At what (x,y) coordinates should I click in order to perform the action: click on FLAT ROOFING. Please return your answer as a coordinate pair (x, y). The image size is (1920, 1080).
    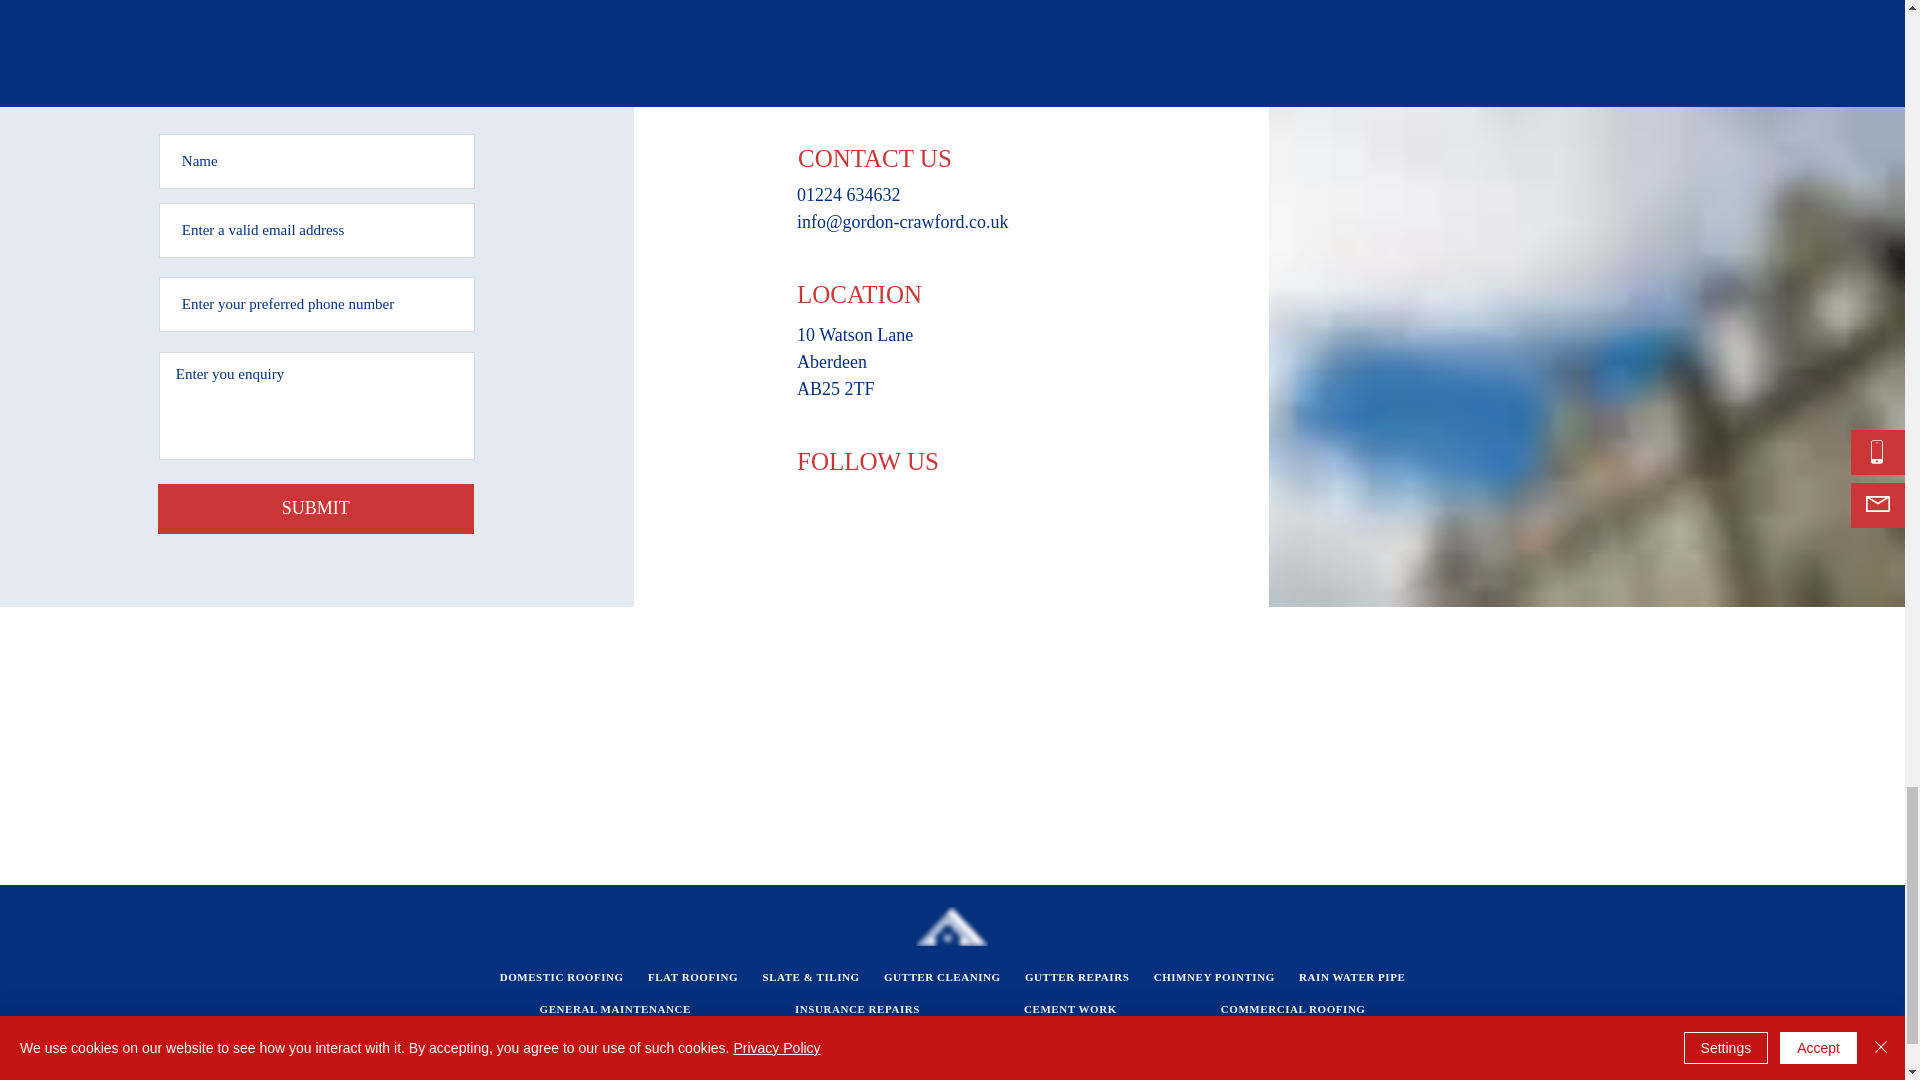
    Looking at the image, I should click on (692, 976).